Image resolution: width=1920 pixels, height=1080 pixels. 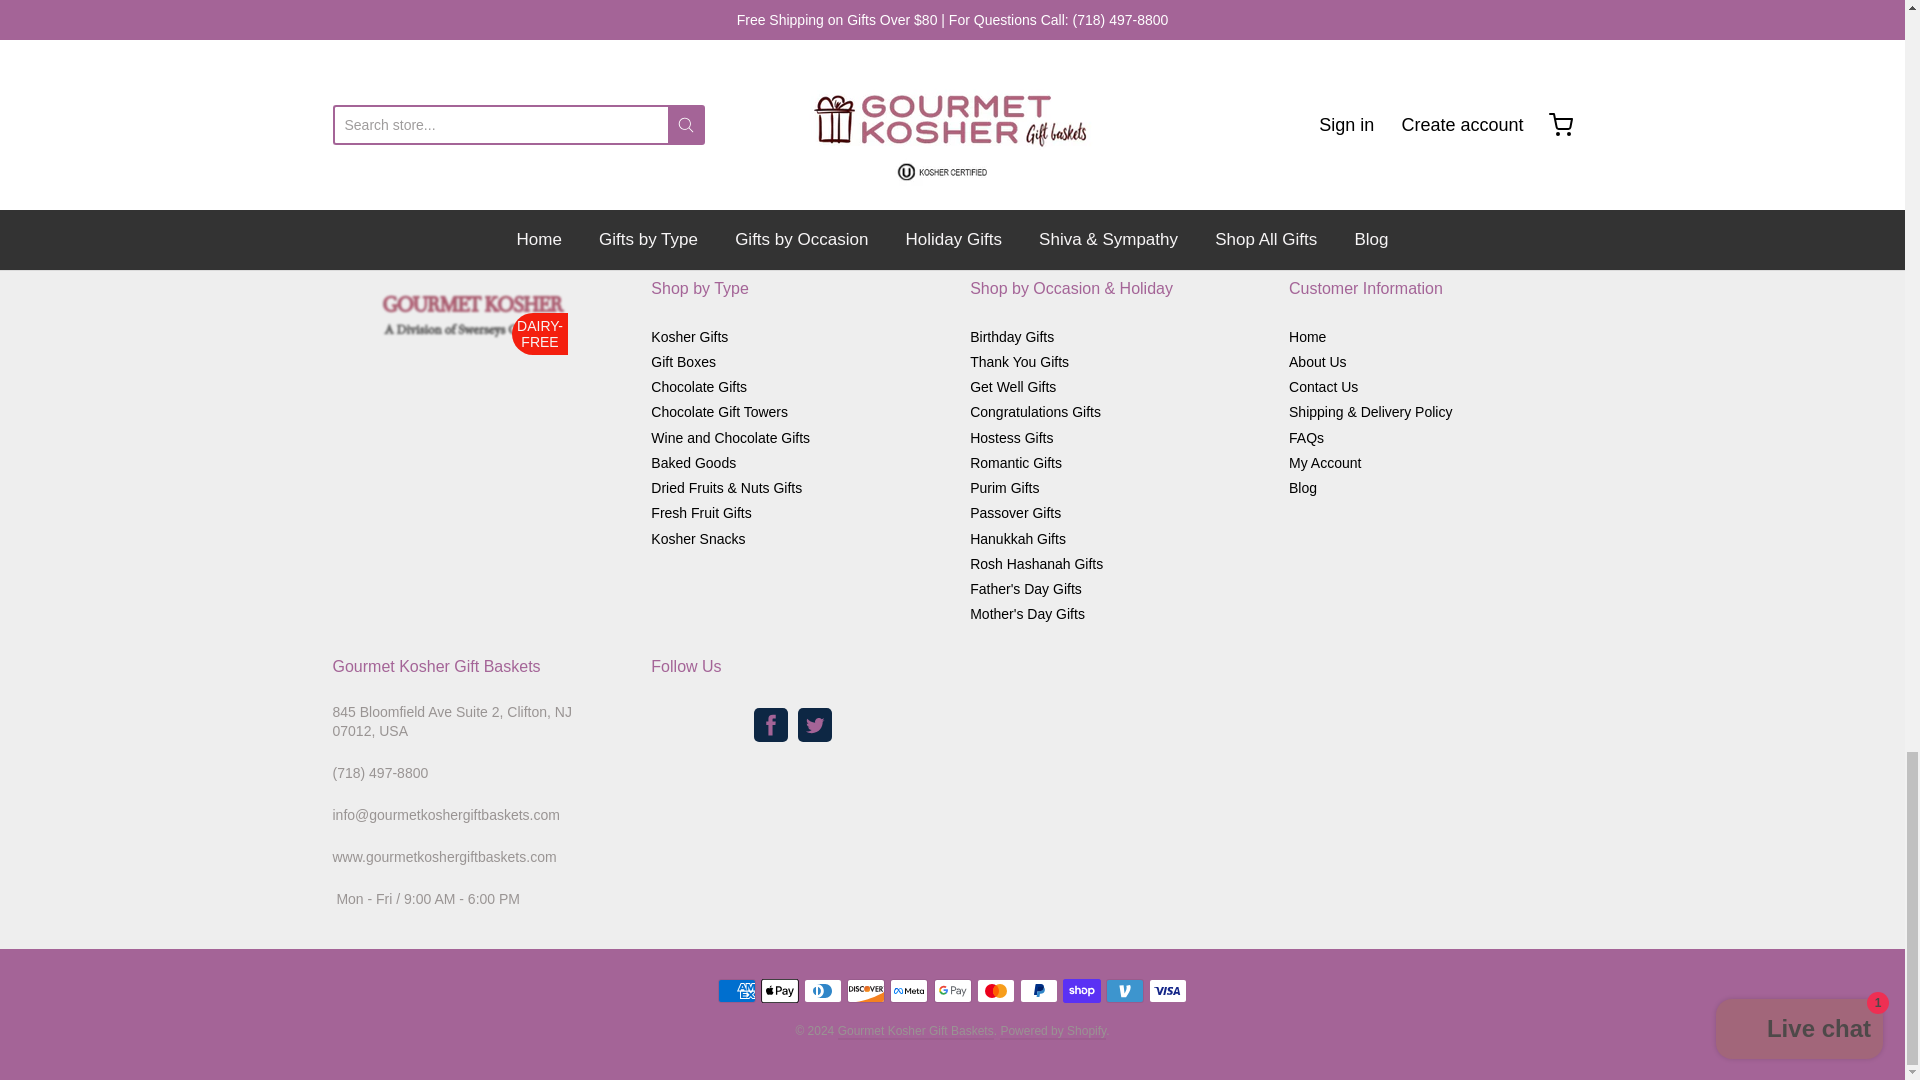 What do you see at coordinates (1167, 990) in the screenshot?
I see `Visa` at bounding box center [1167, 990].